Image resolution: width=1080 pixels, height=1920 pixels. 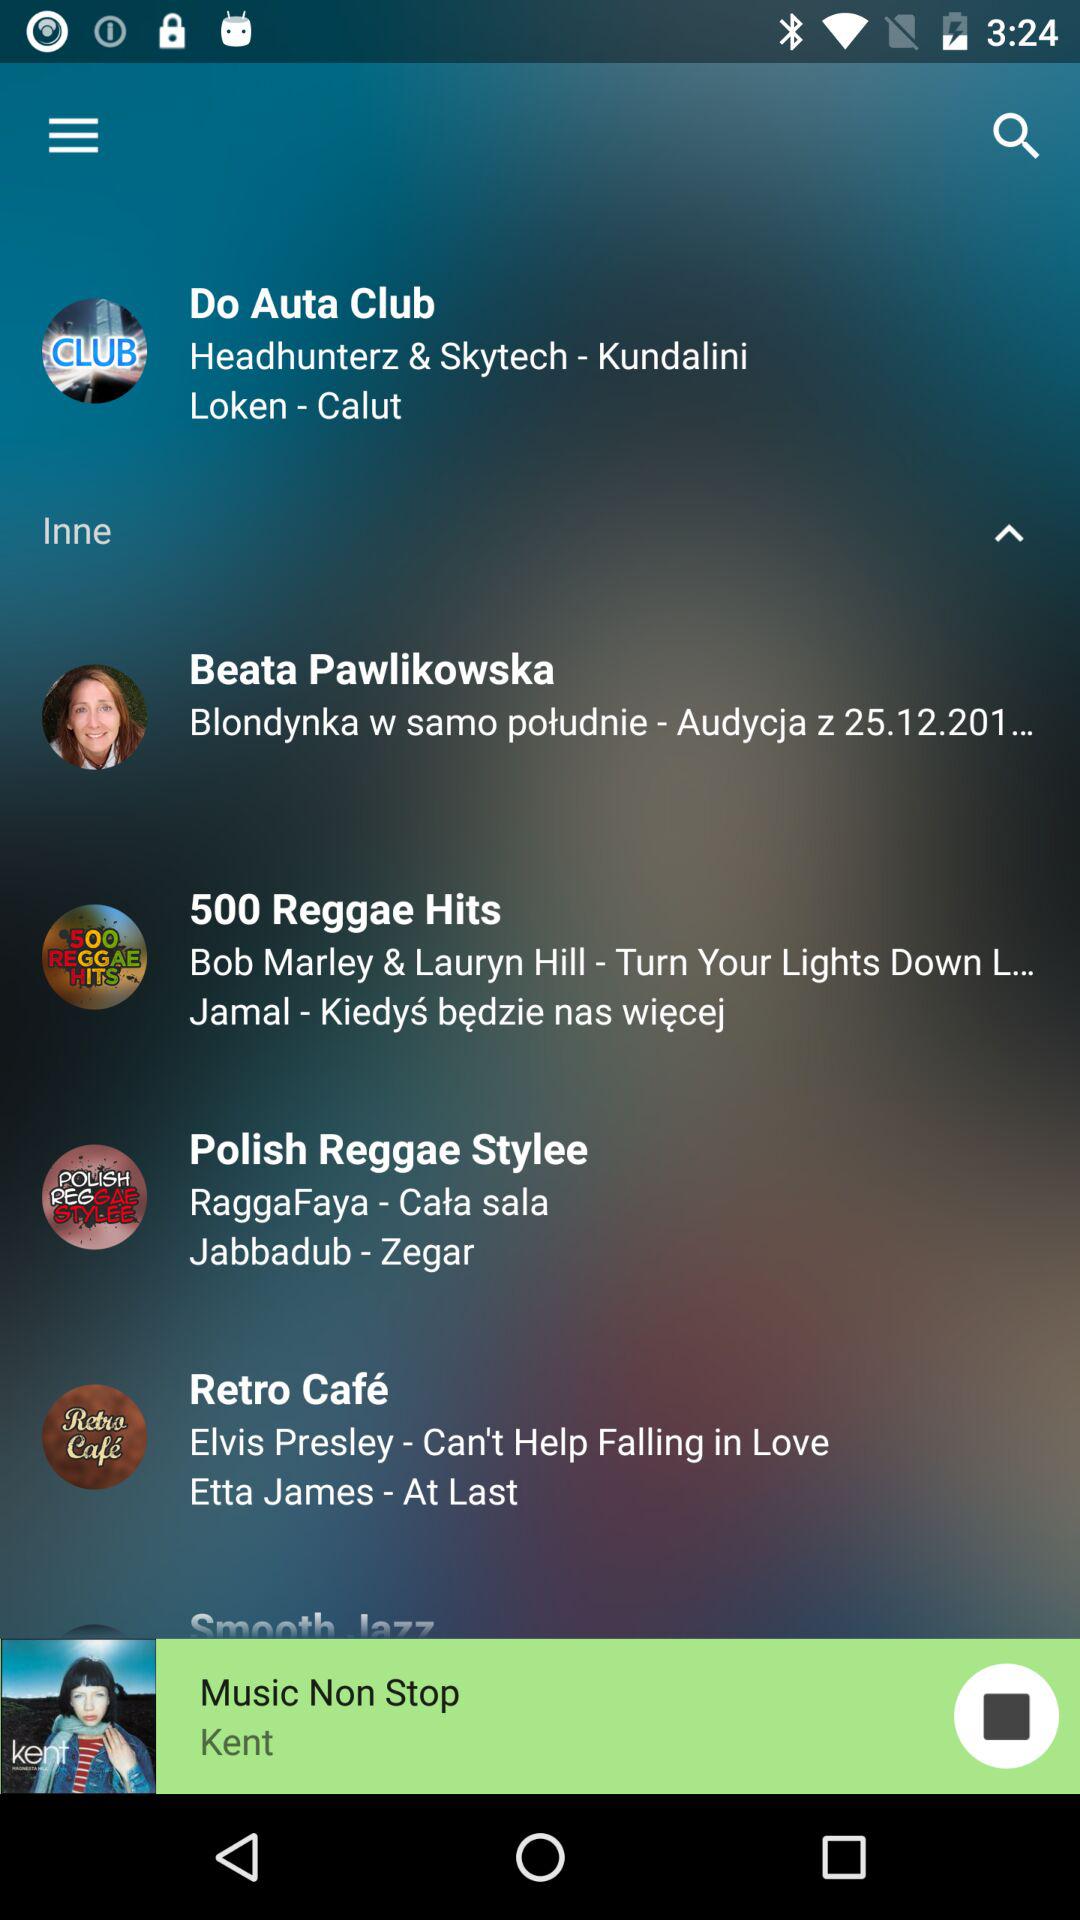 I want to click on click on the second option  icon under inne, so click(x=94, y=956).